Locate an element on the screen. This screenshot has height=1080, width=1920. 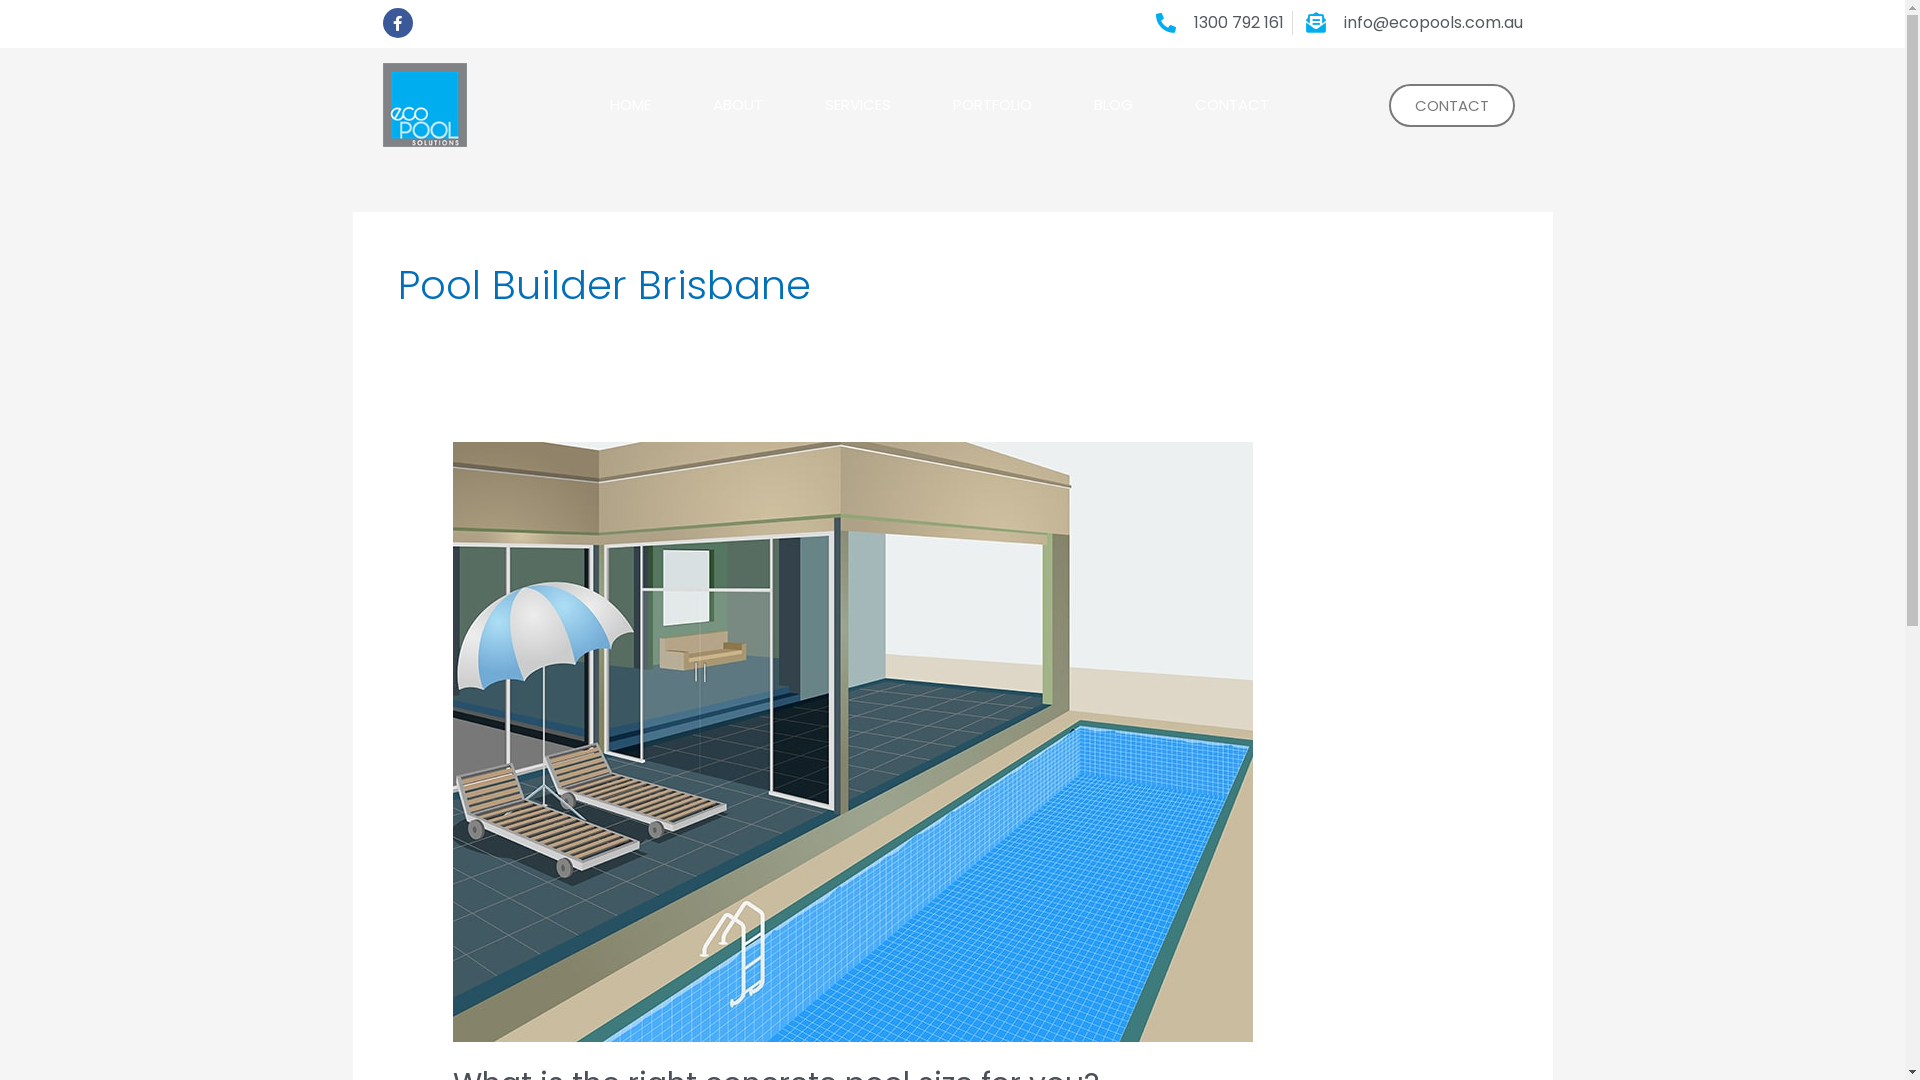
SERVICES is located at coordinates (858, 105).